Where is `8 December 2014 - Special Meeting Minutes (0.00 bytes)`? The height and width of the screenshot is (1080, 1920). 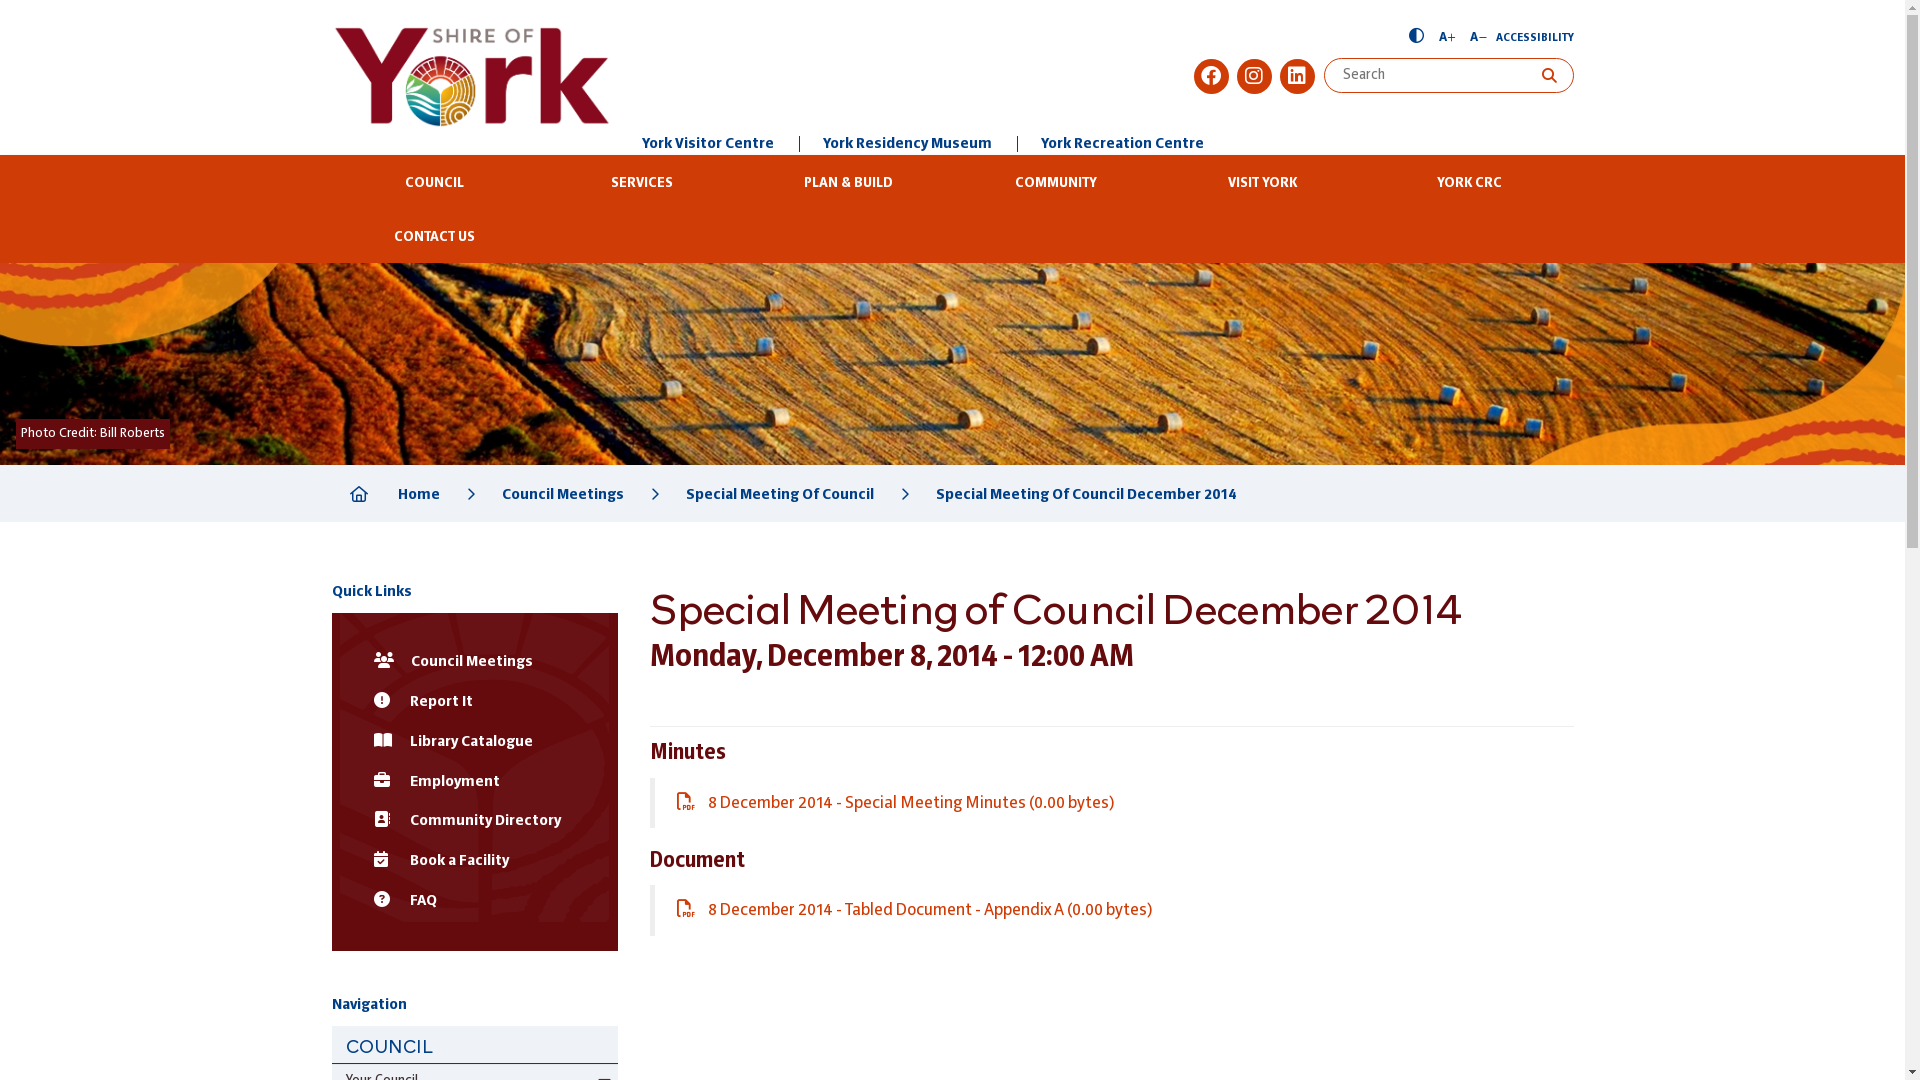
8 December 2014 - Special Meeting Minutes (0.00 bytes) is located at coordinates (896, 804).